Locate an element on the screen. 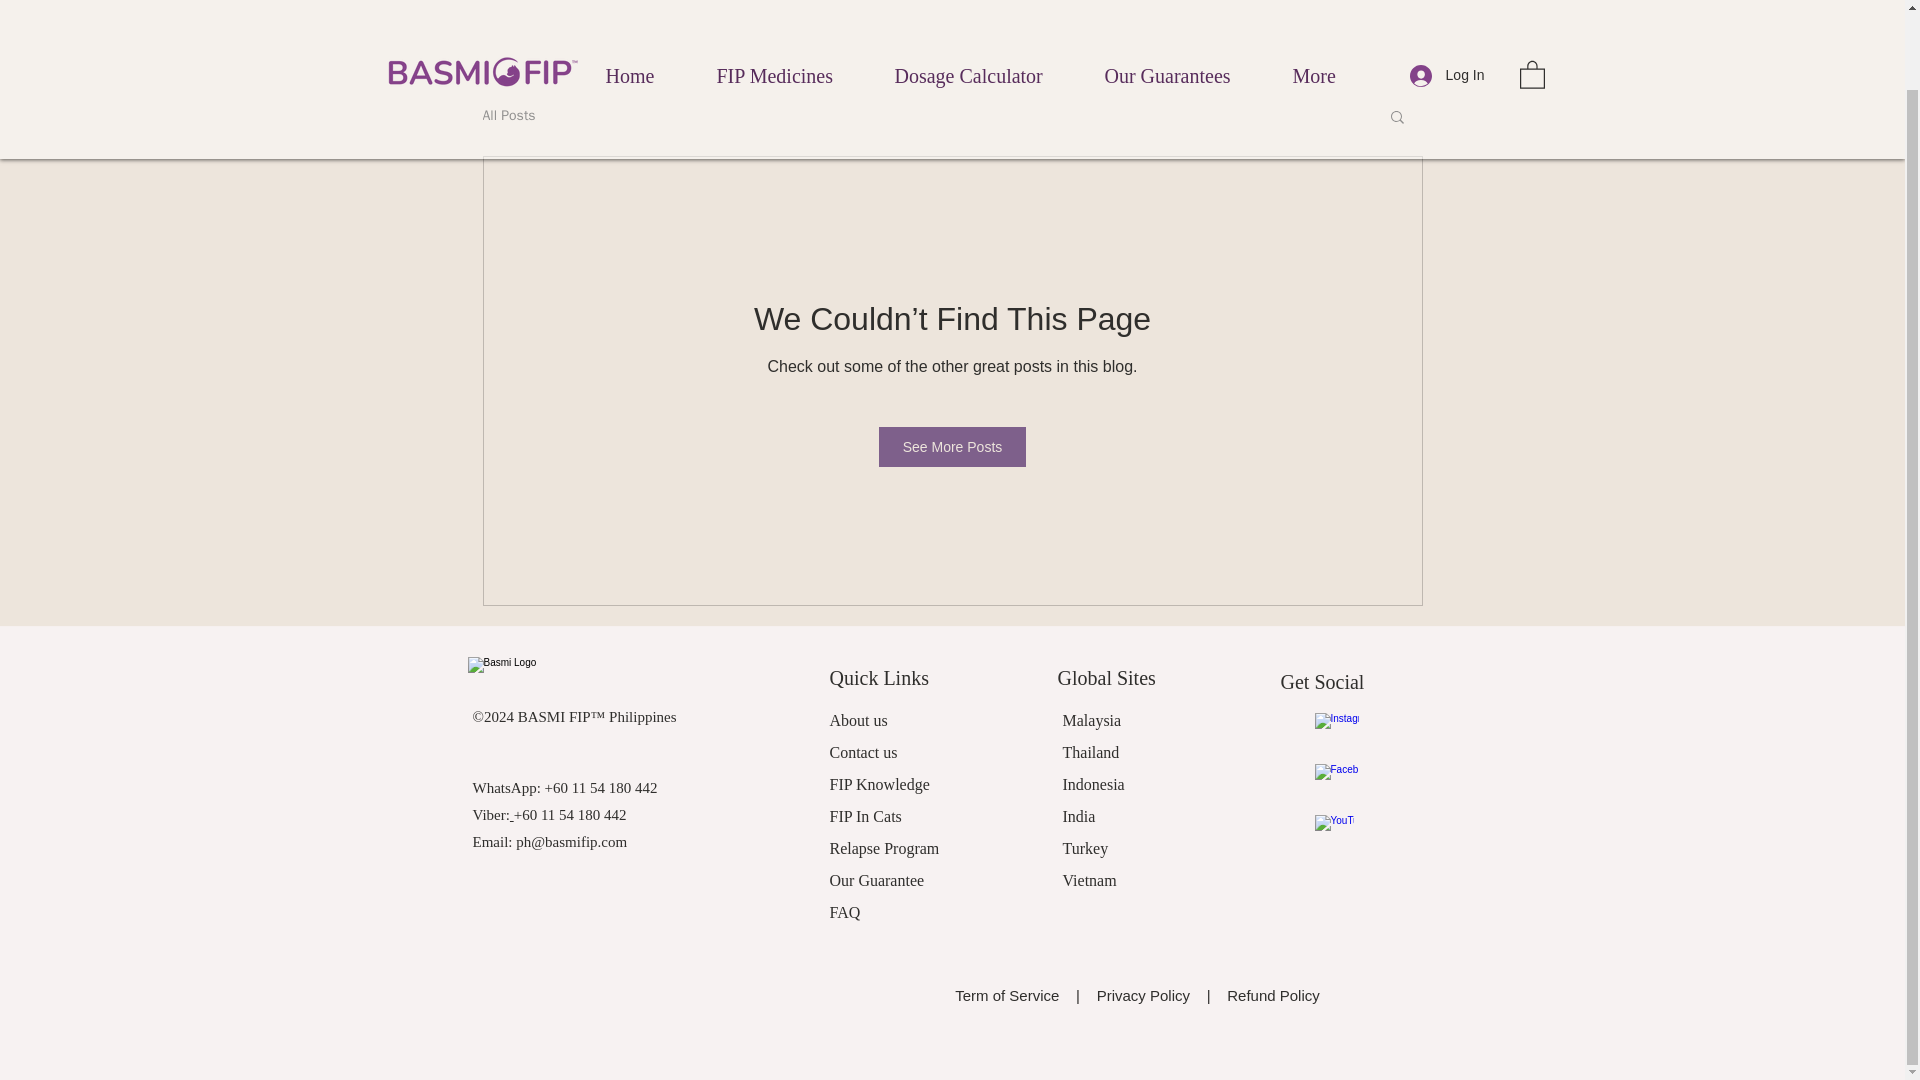 This screenshot has height=1080, width=1920. Home is located at coordinates (650, 3).